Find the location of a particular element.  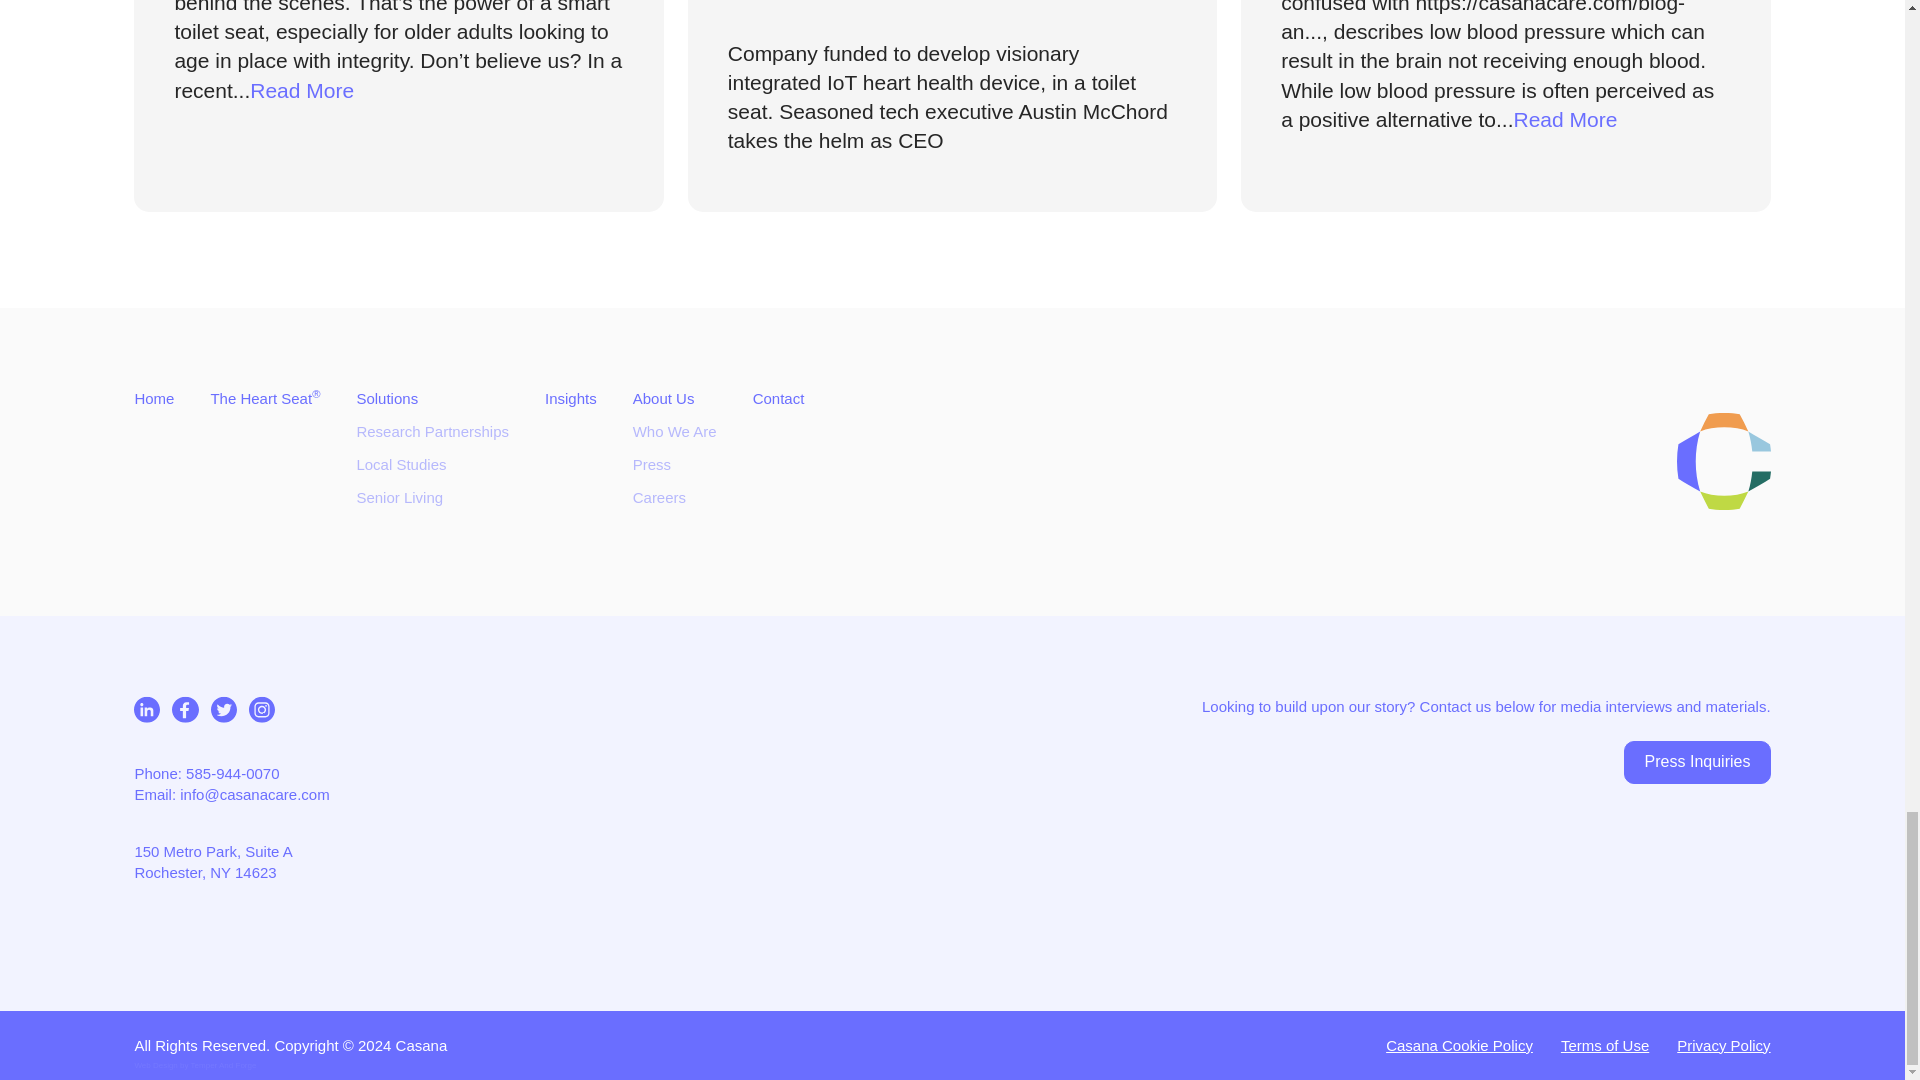

View is located at coordinates (398, 106).